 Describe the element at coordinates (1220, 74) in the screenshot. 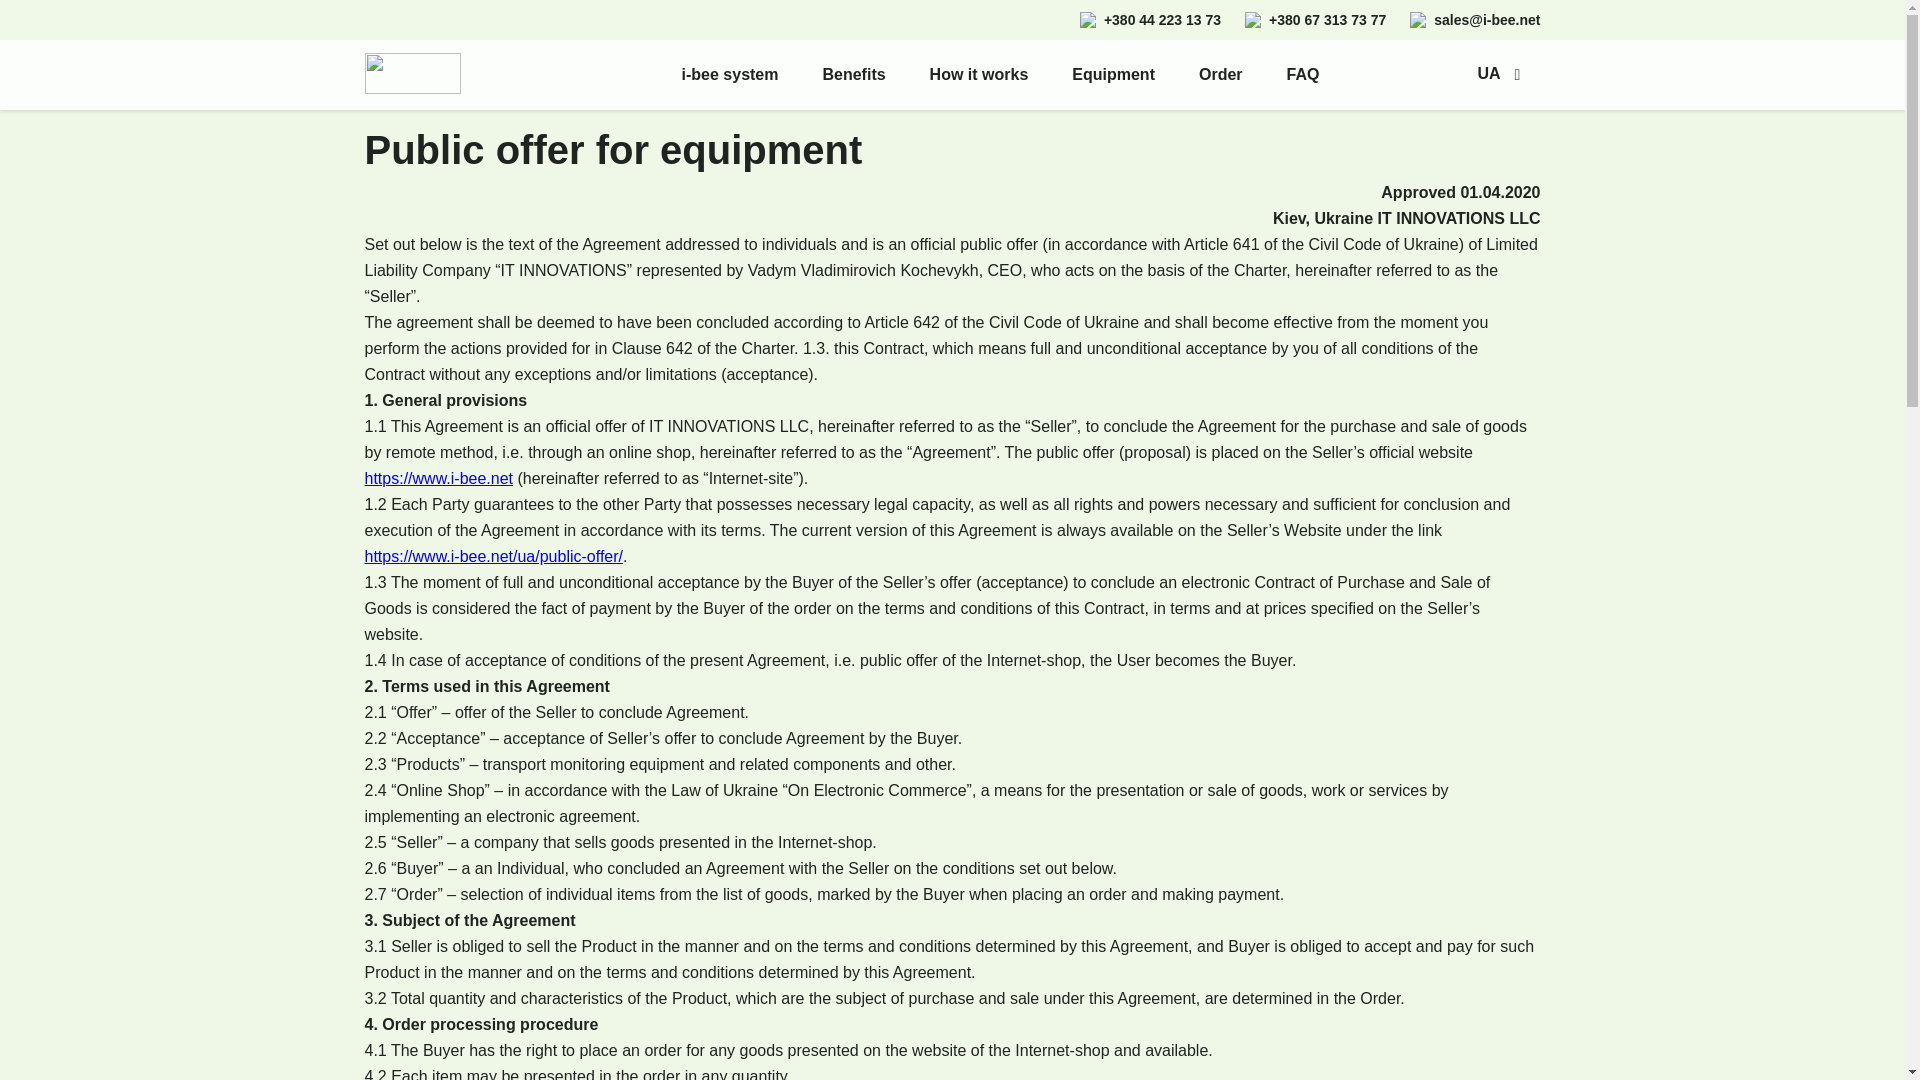

I see `Order` at that location.